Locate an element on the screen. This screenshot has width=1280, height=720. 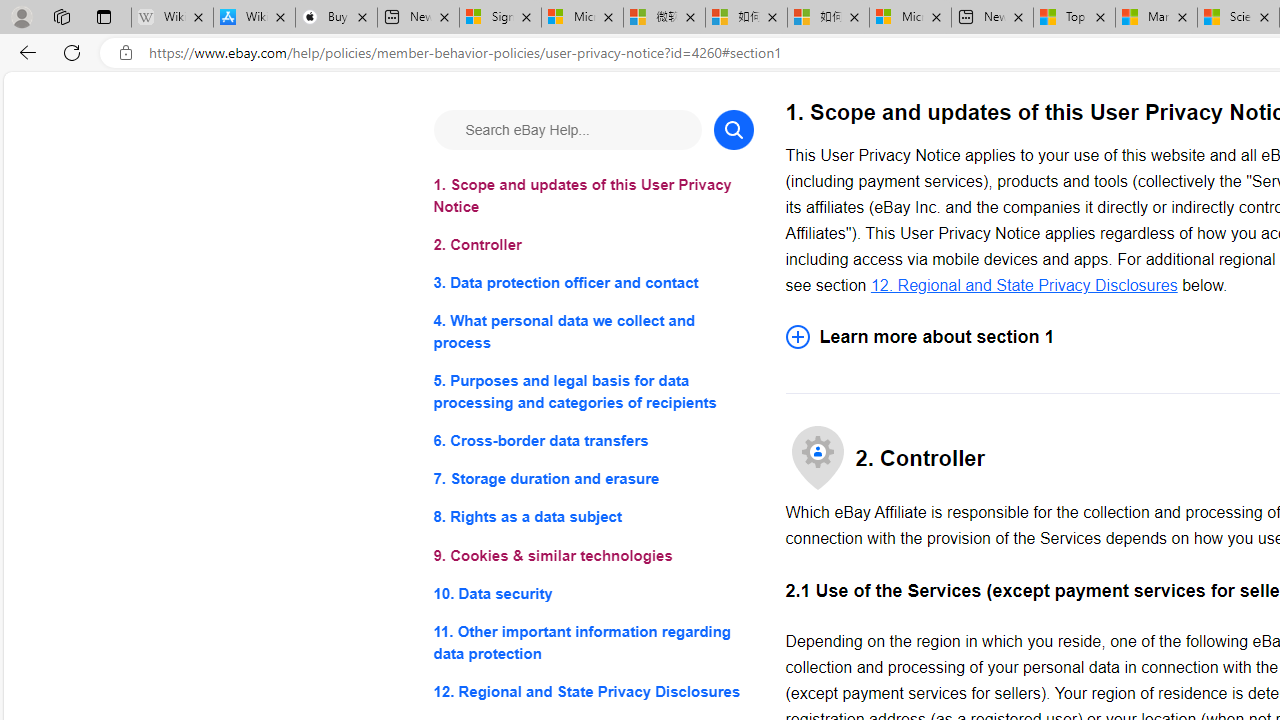
Search eBay Help... is located at coordinates (566, 130).